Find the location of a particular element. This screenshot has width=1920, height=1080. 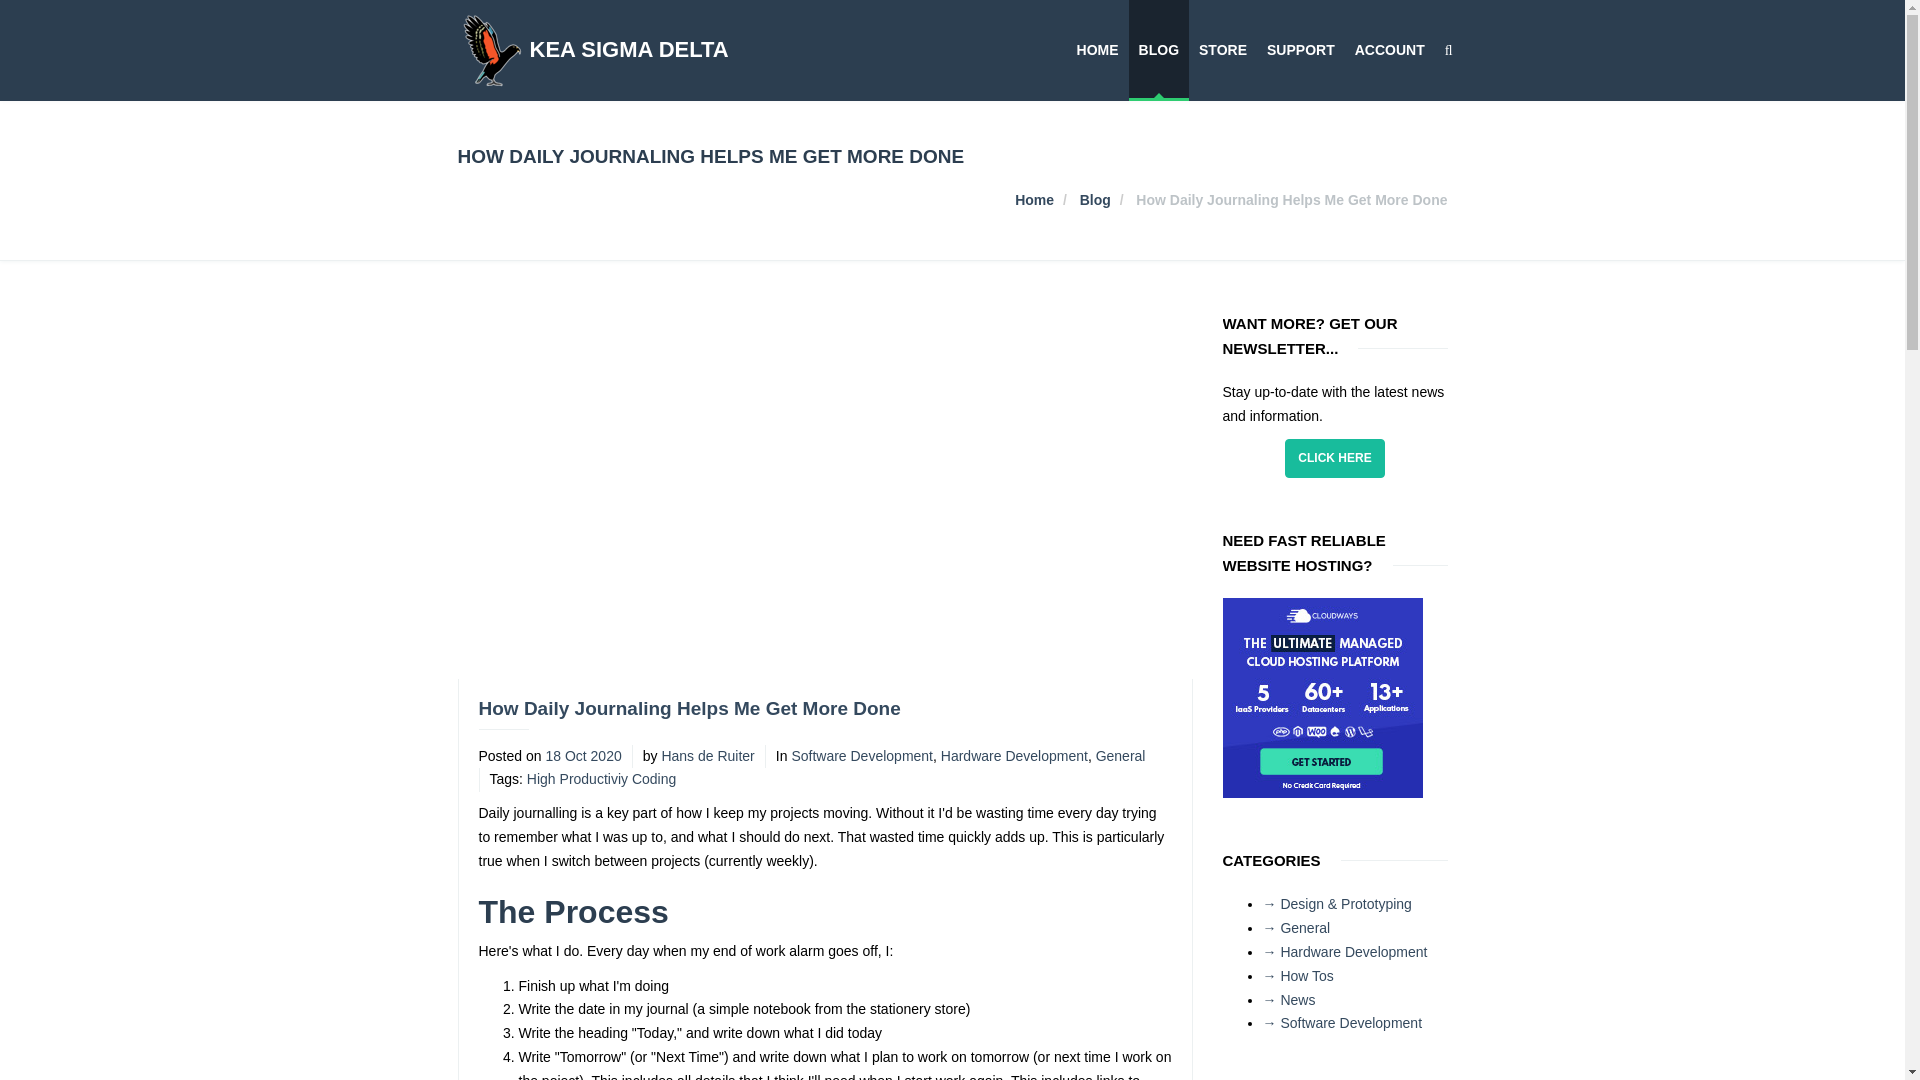

Home is located at coordinates (1034, 200).